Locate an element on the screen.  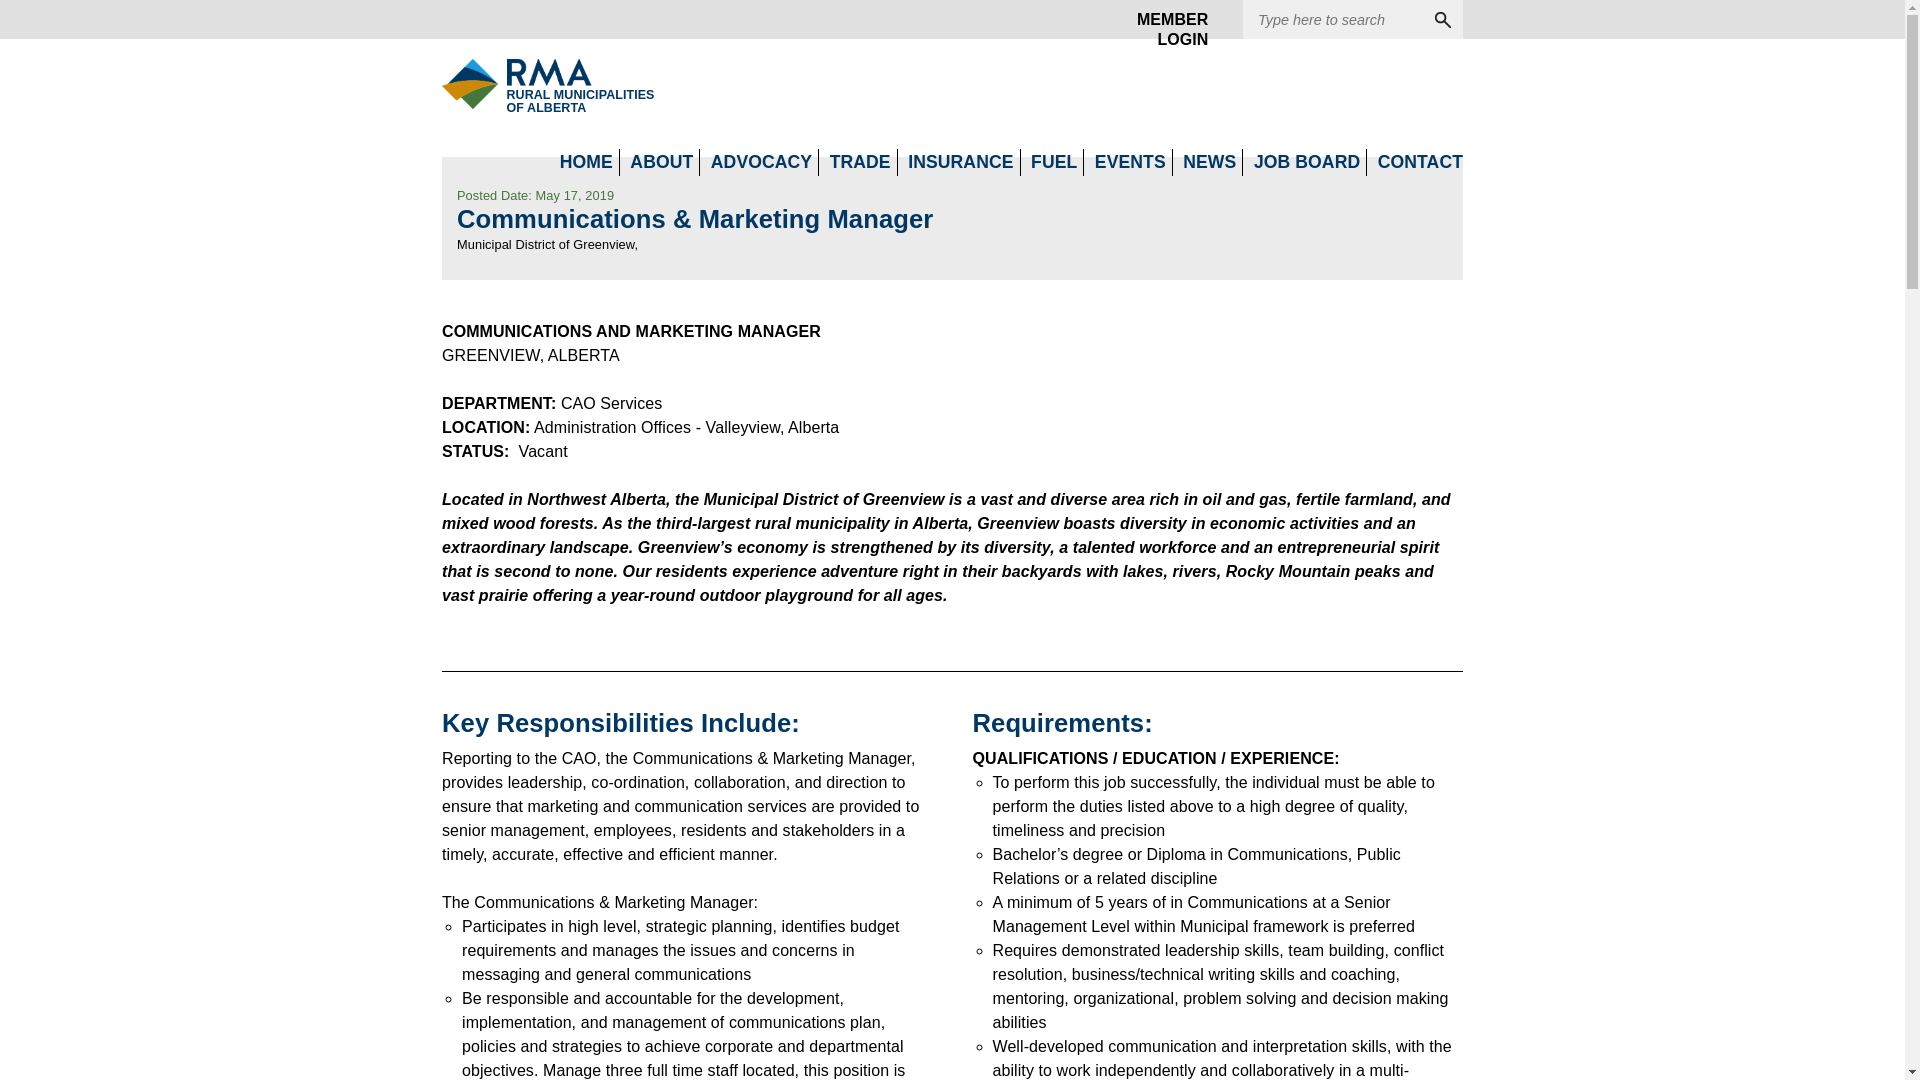
HOME is located at coordinates (586, 162).